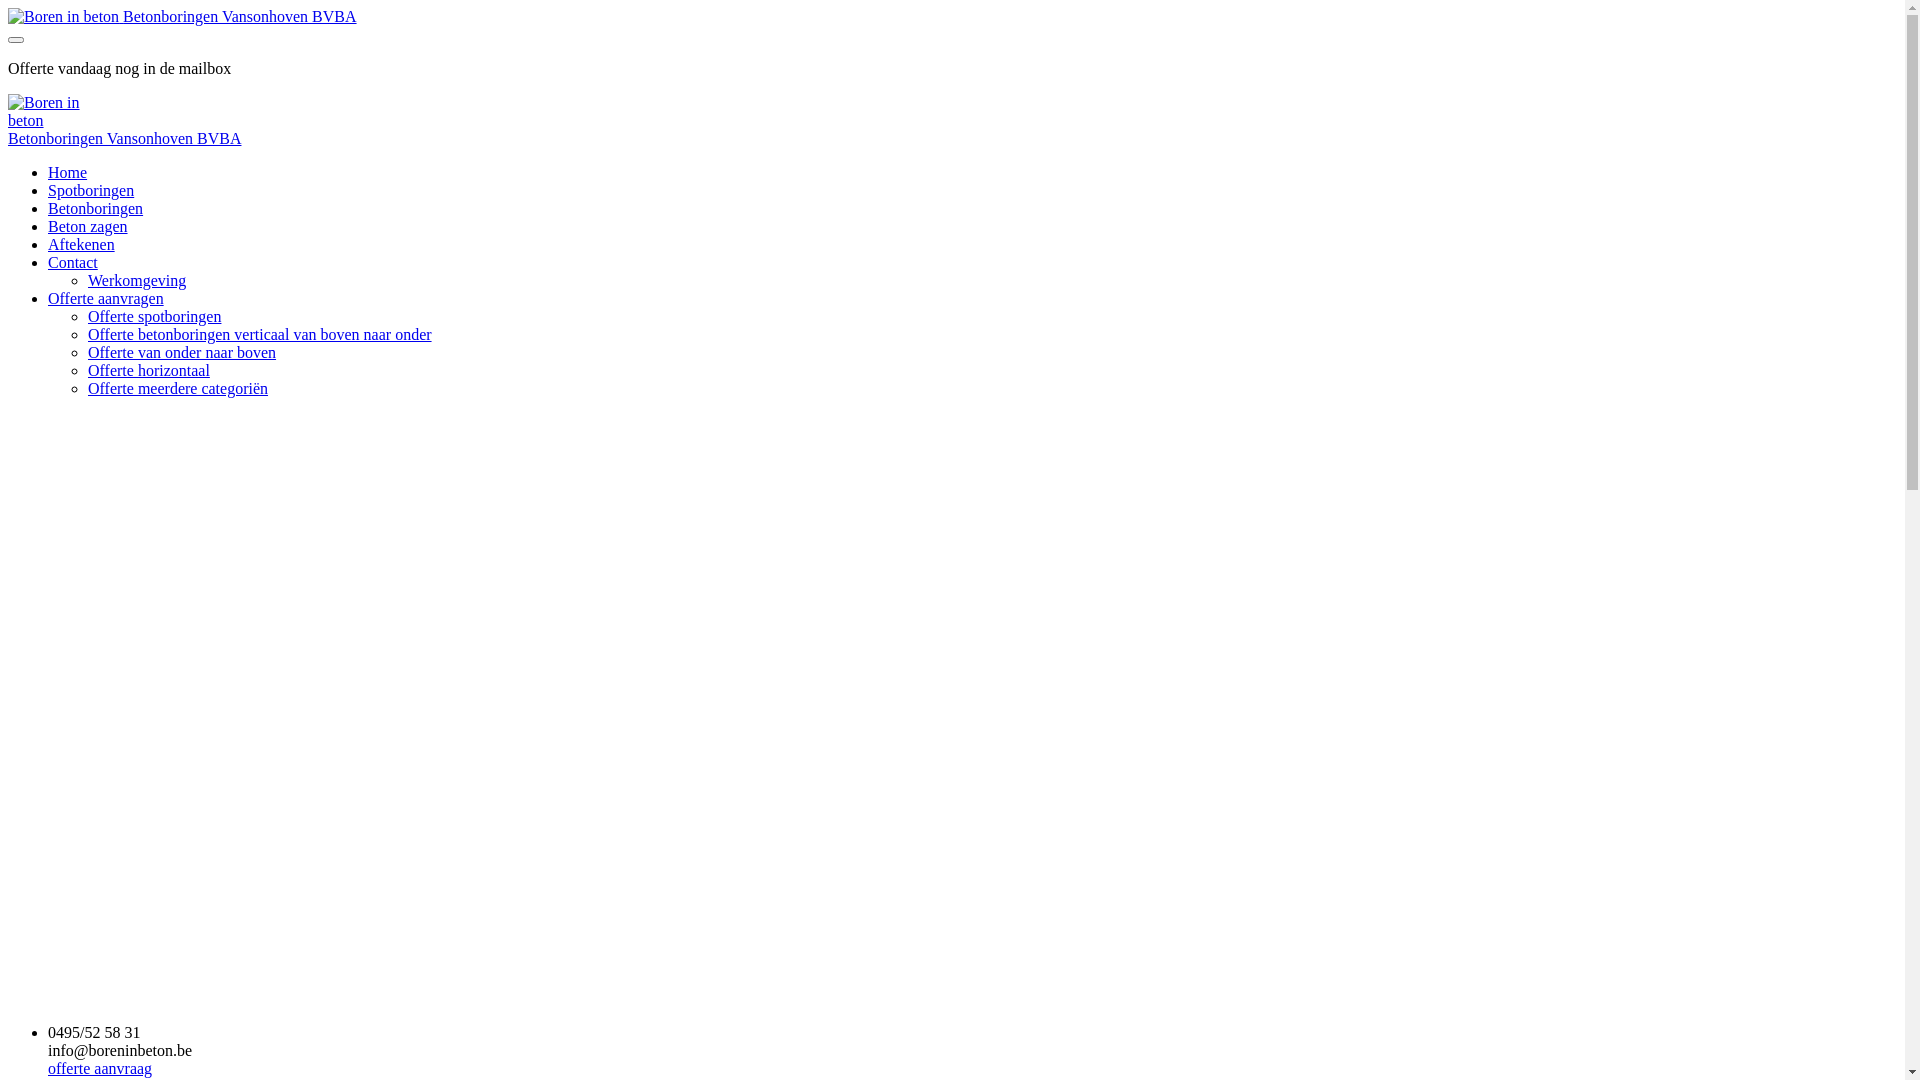 Image resolution: width=1920 pixels, height=1080 pixels. I want to click on Offerte aanvragen, so click(106, 298).